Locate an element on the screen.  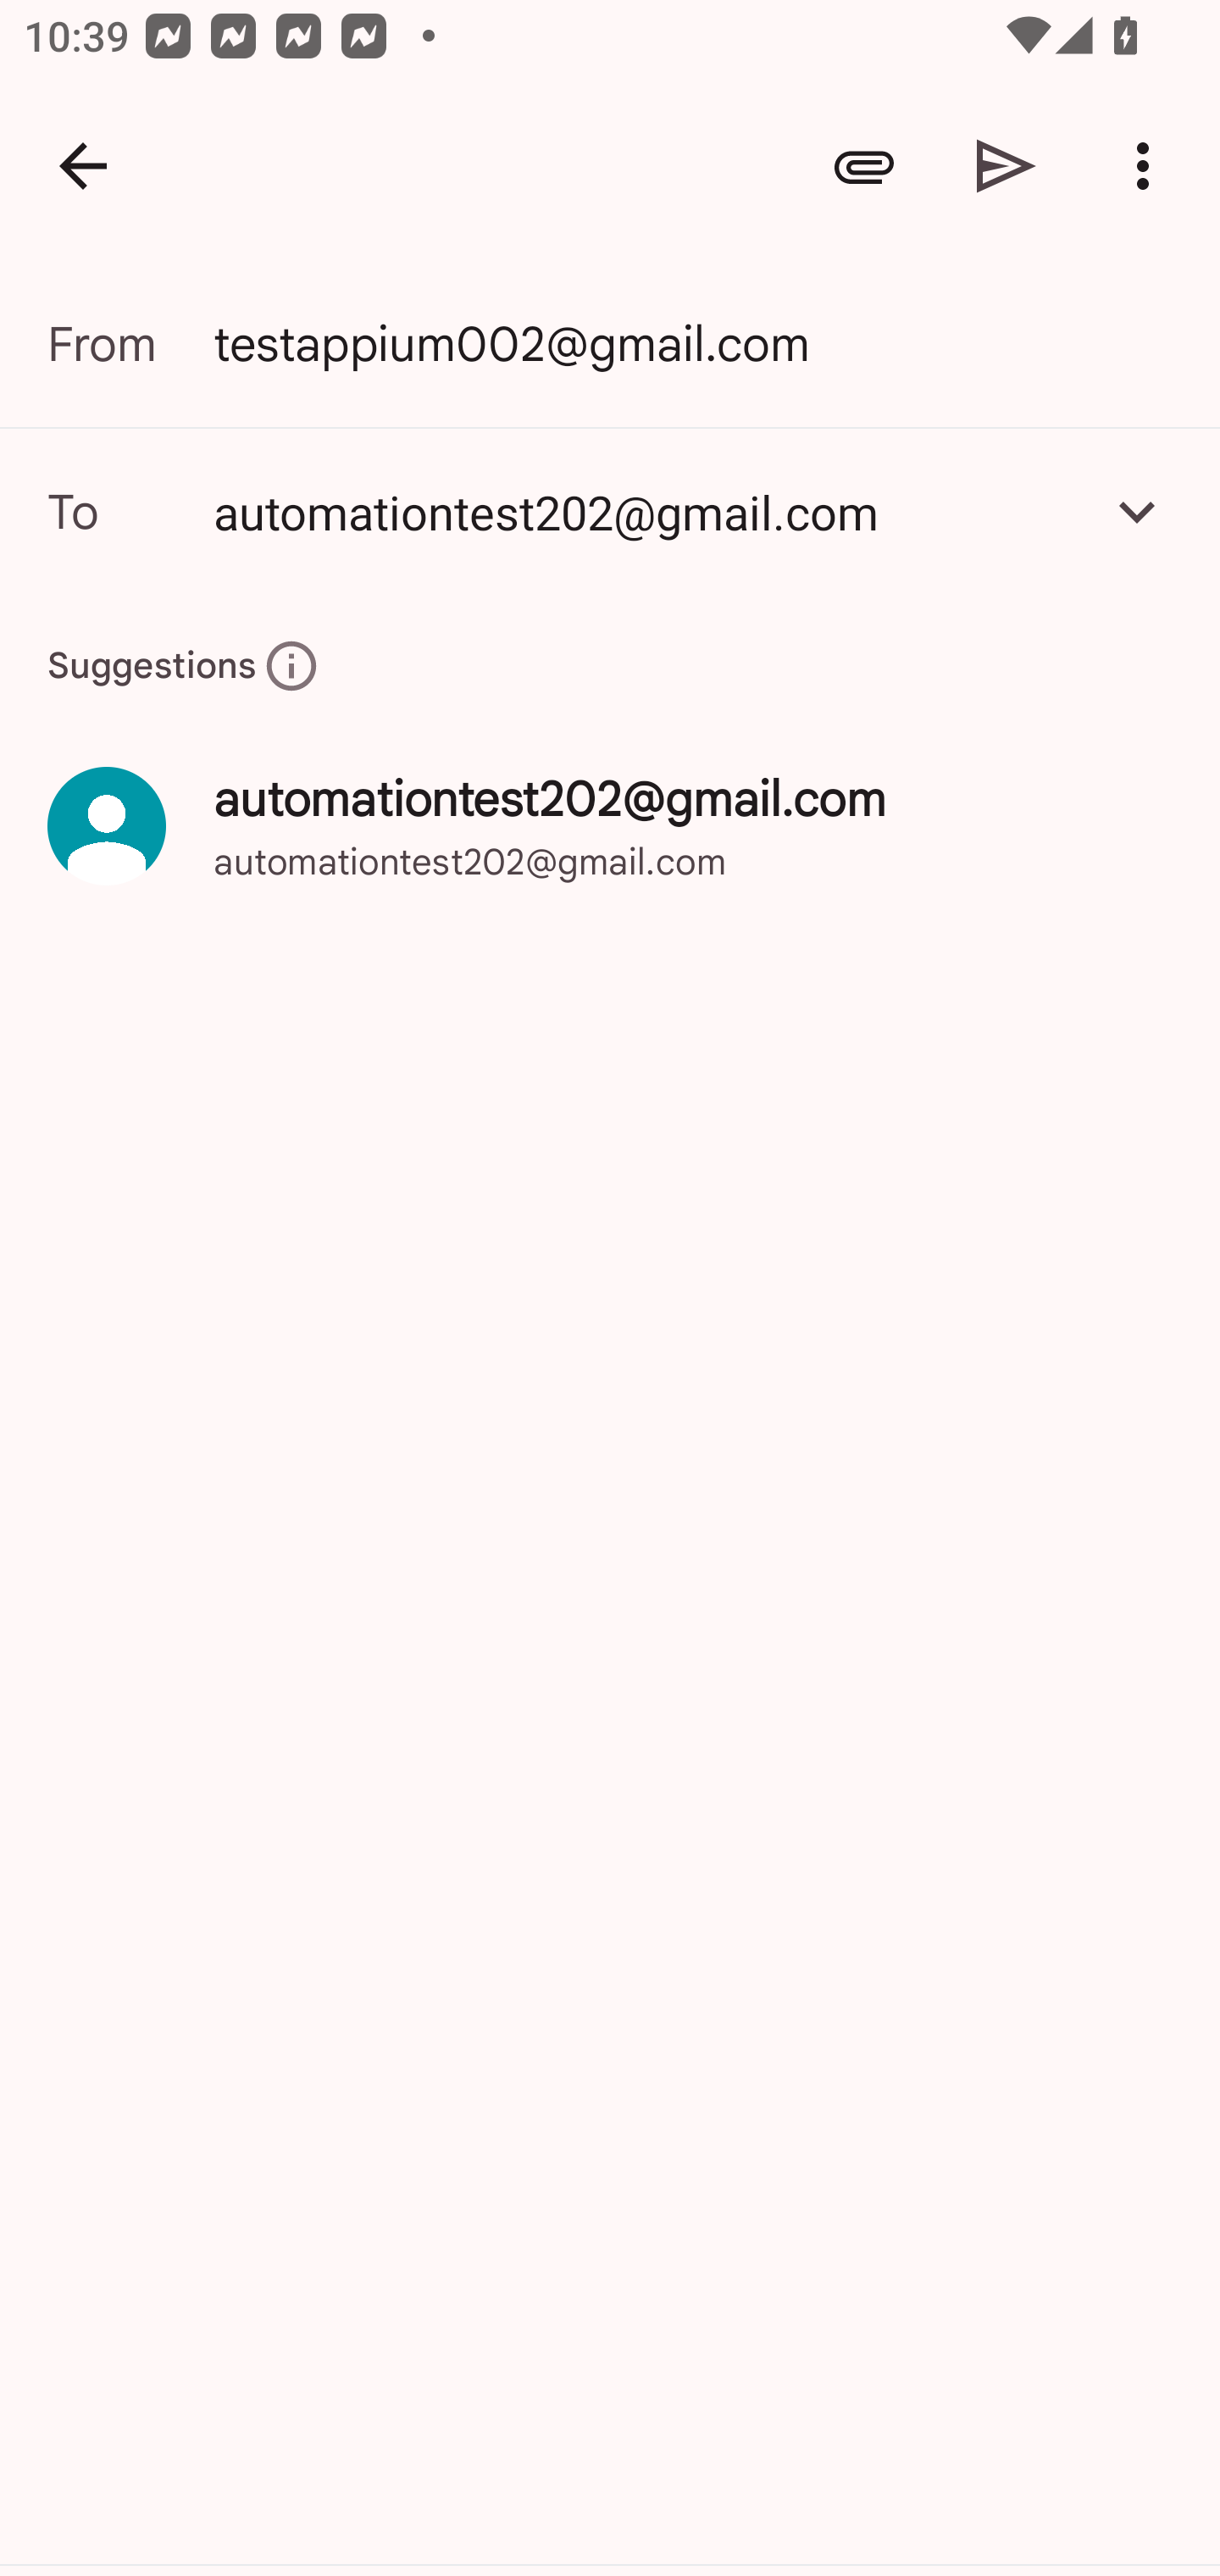
Add Cc/Bcc is located at coordinates (1137, 511).